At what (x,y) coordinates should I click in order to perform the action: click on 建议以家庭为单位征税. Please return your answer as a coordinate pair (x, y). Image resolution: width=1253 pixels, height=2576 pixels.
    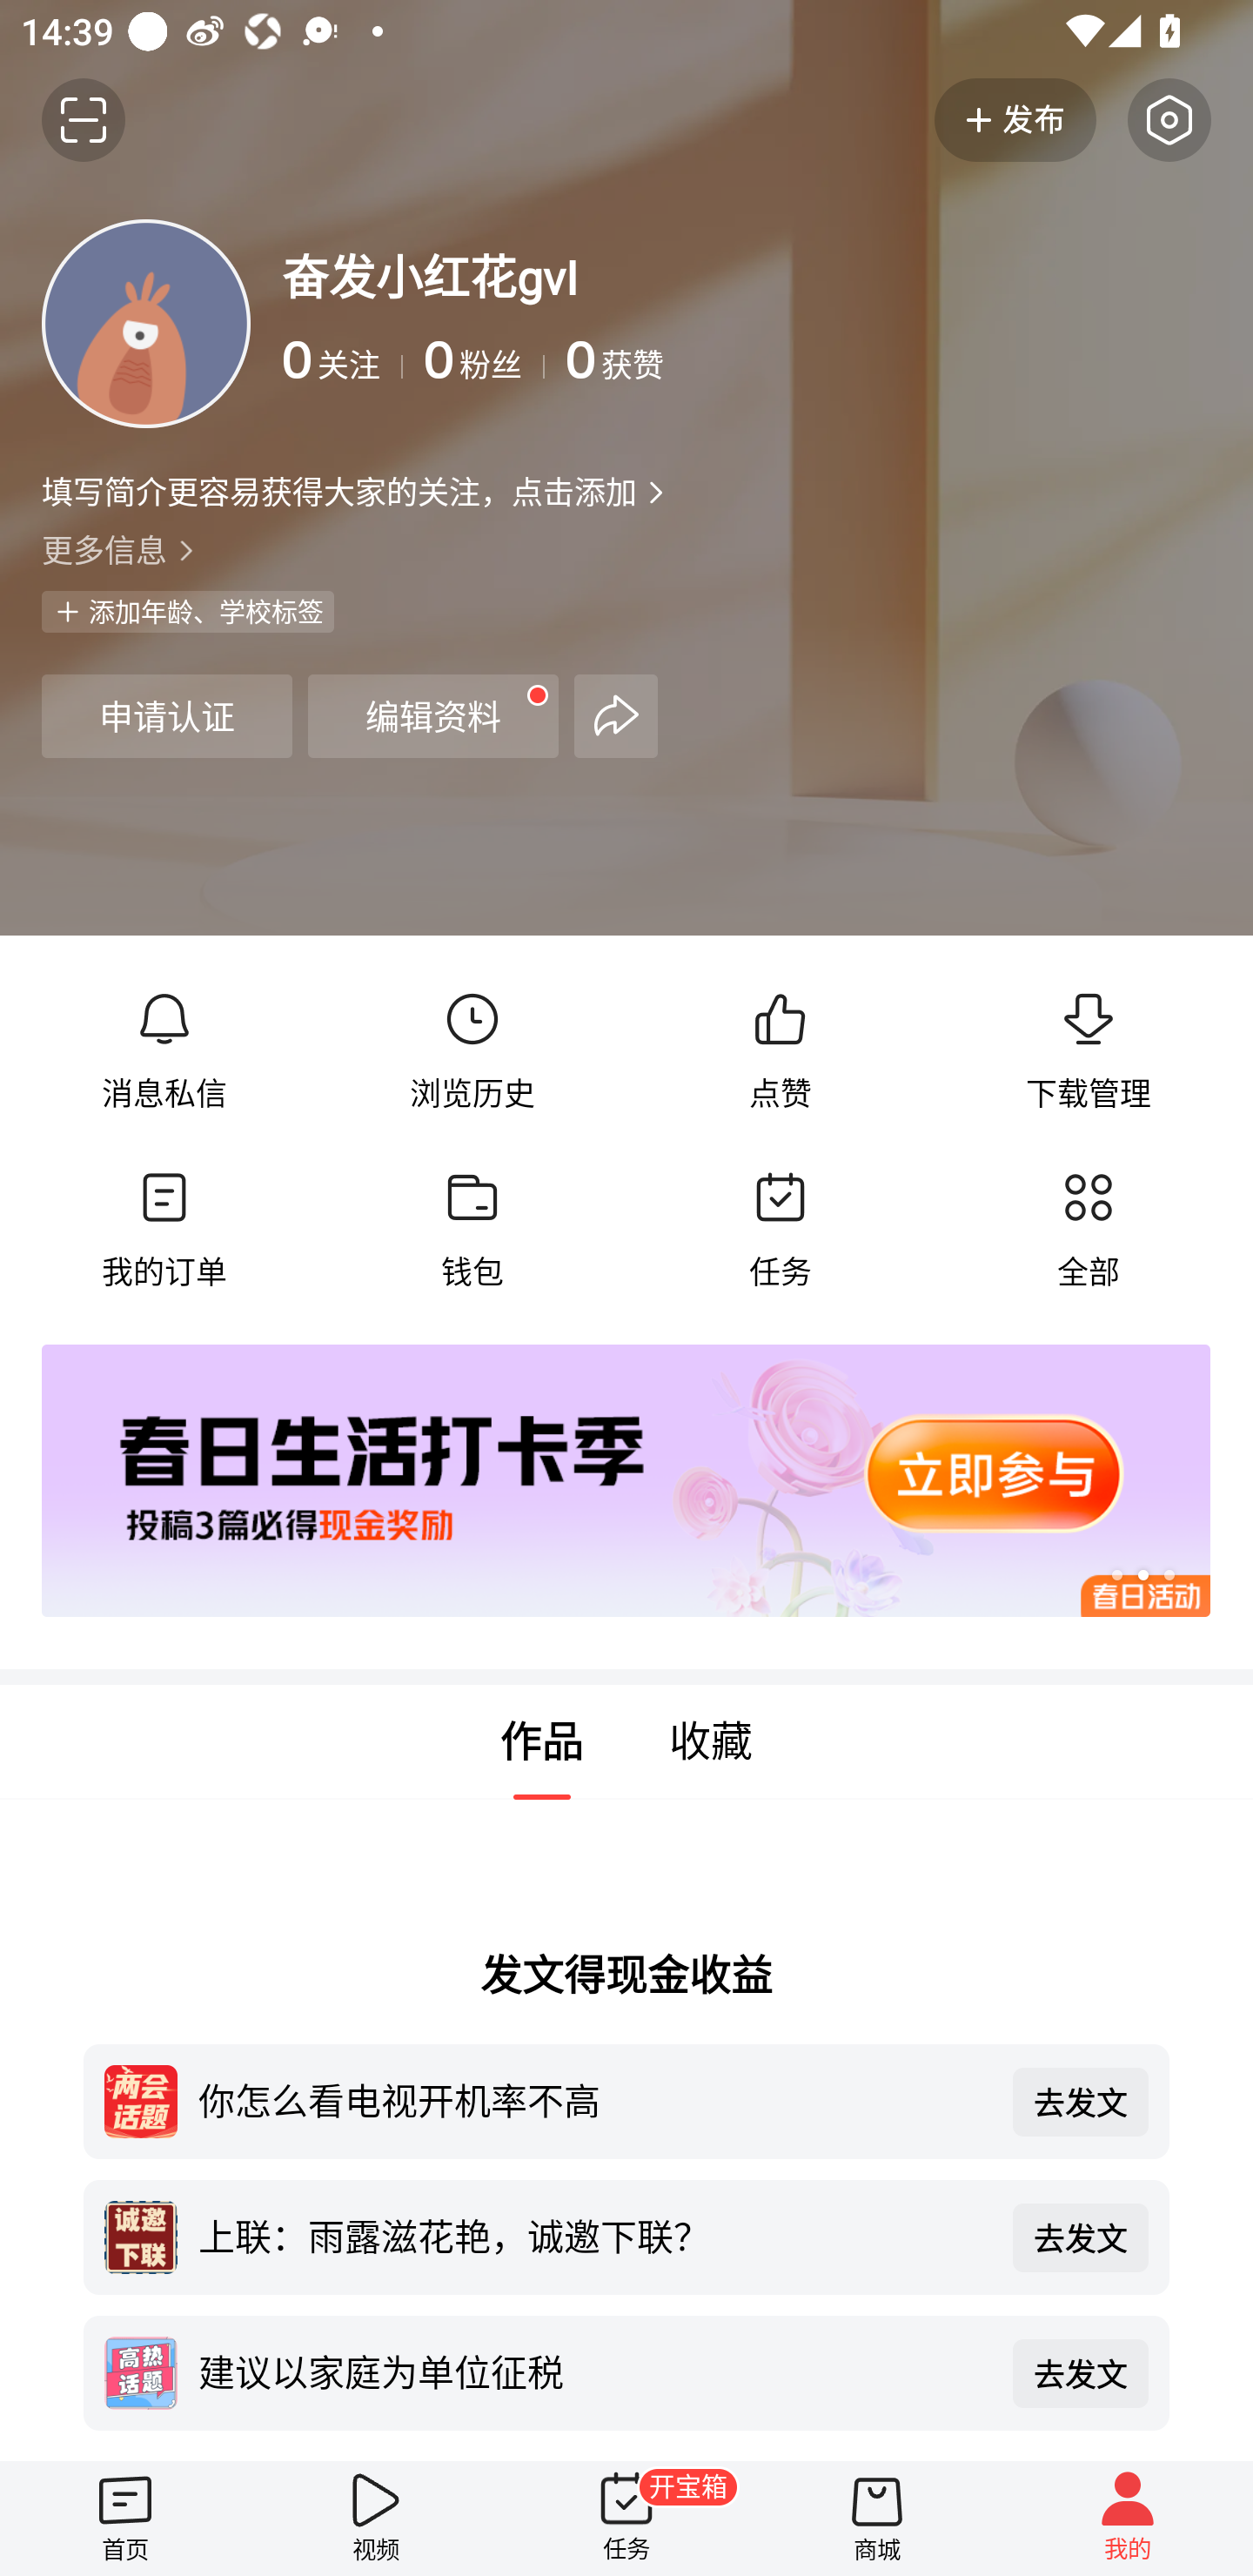
    Looking at the image, I should click on (595, 2371).